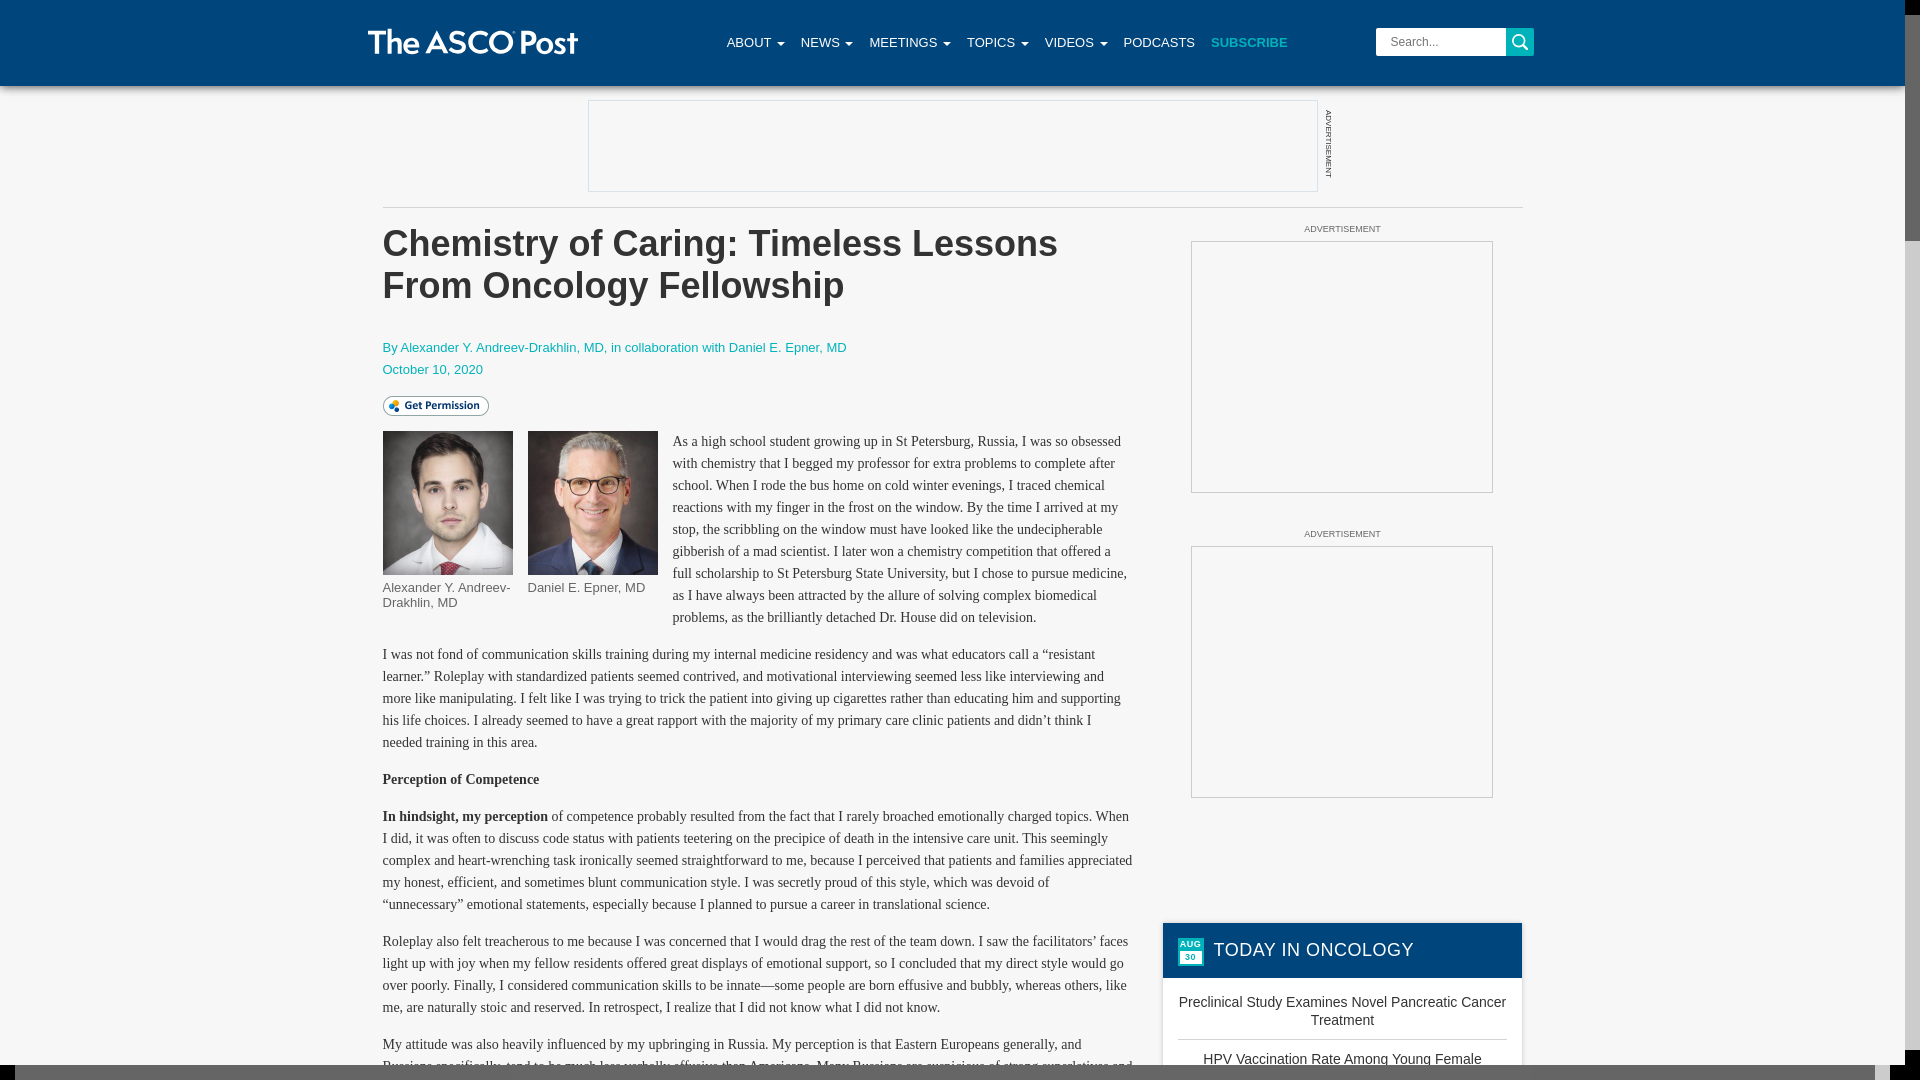  What do you see at coordinates (1250, 42) in the screenshot?
I see `SUBSCRIBE` at bounding box center [1250, 42].